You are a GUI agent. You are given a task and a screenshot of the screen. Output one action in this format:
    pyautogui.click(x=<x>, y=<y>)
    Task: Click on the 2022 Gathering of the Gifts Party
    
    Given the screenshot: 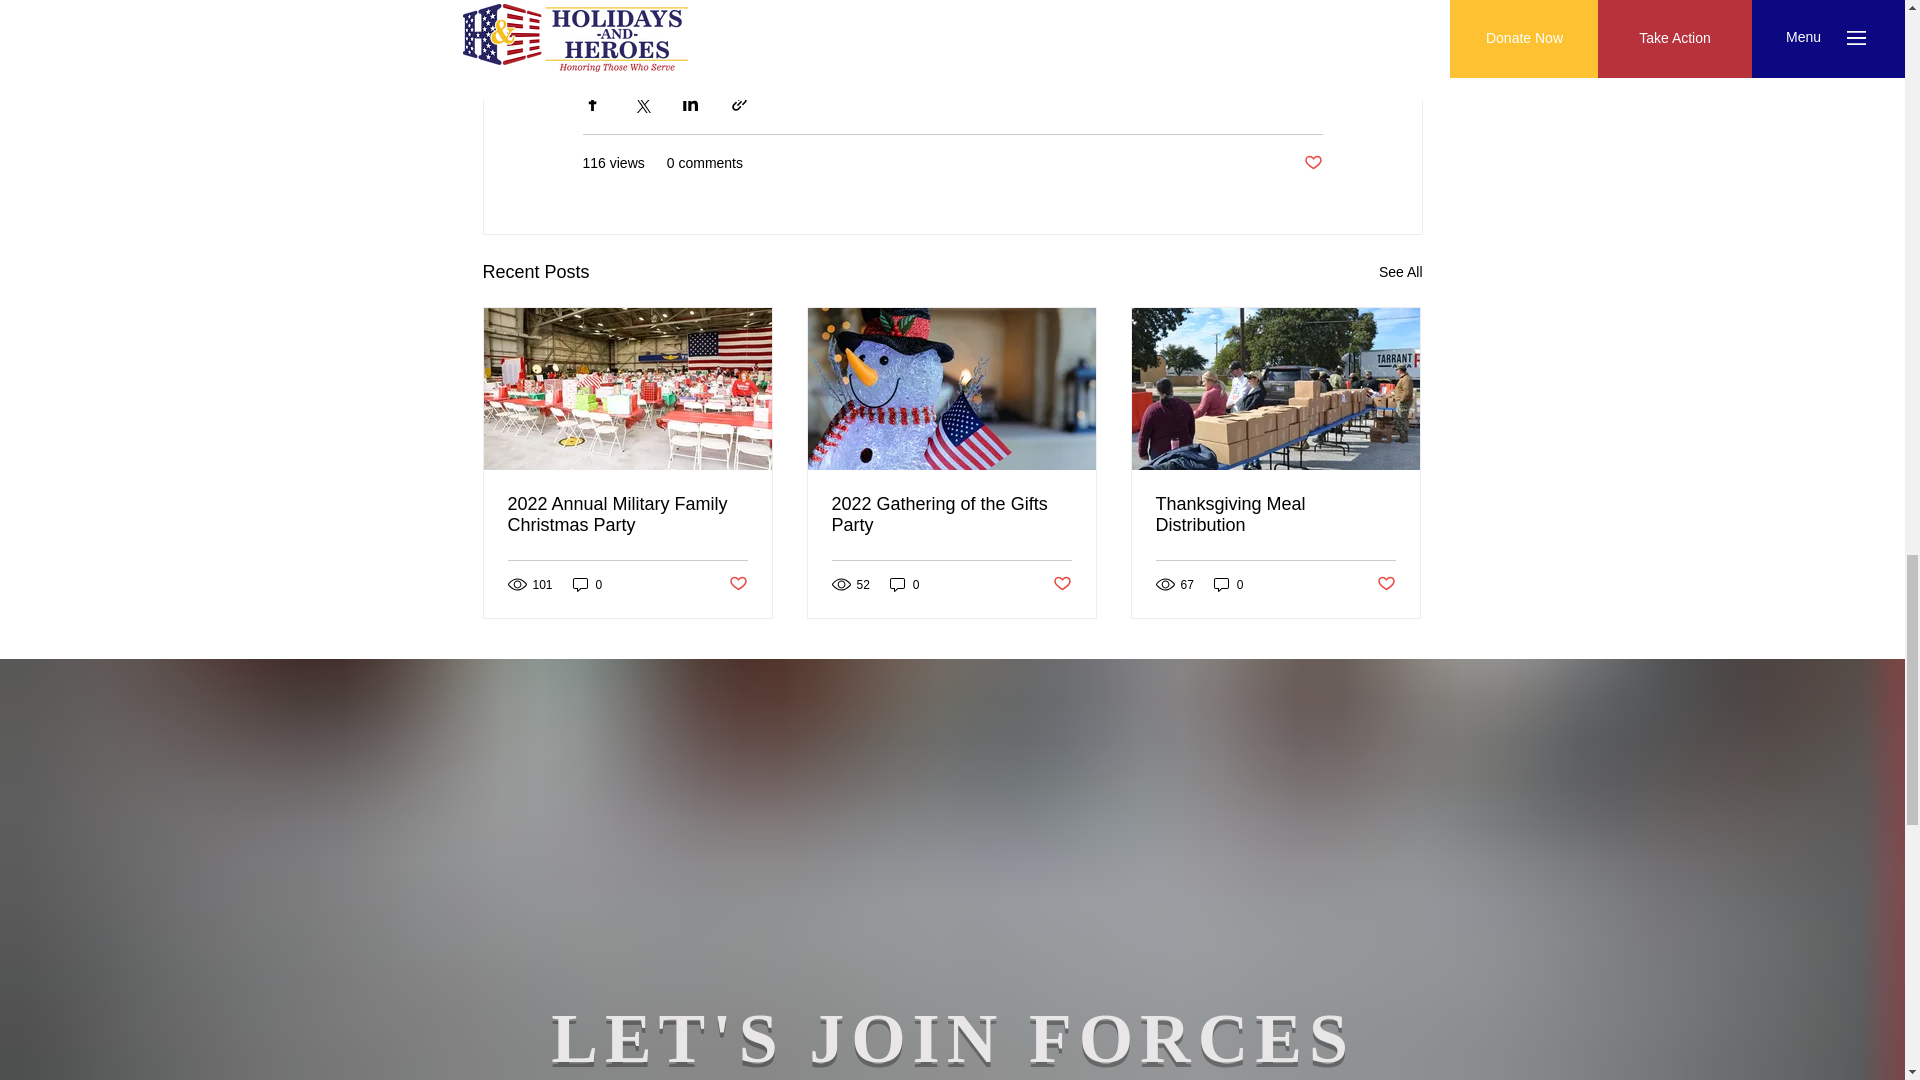 What is the action you would take?
    pyautogui.click(x=951, y=514)
    